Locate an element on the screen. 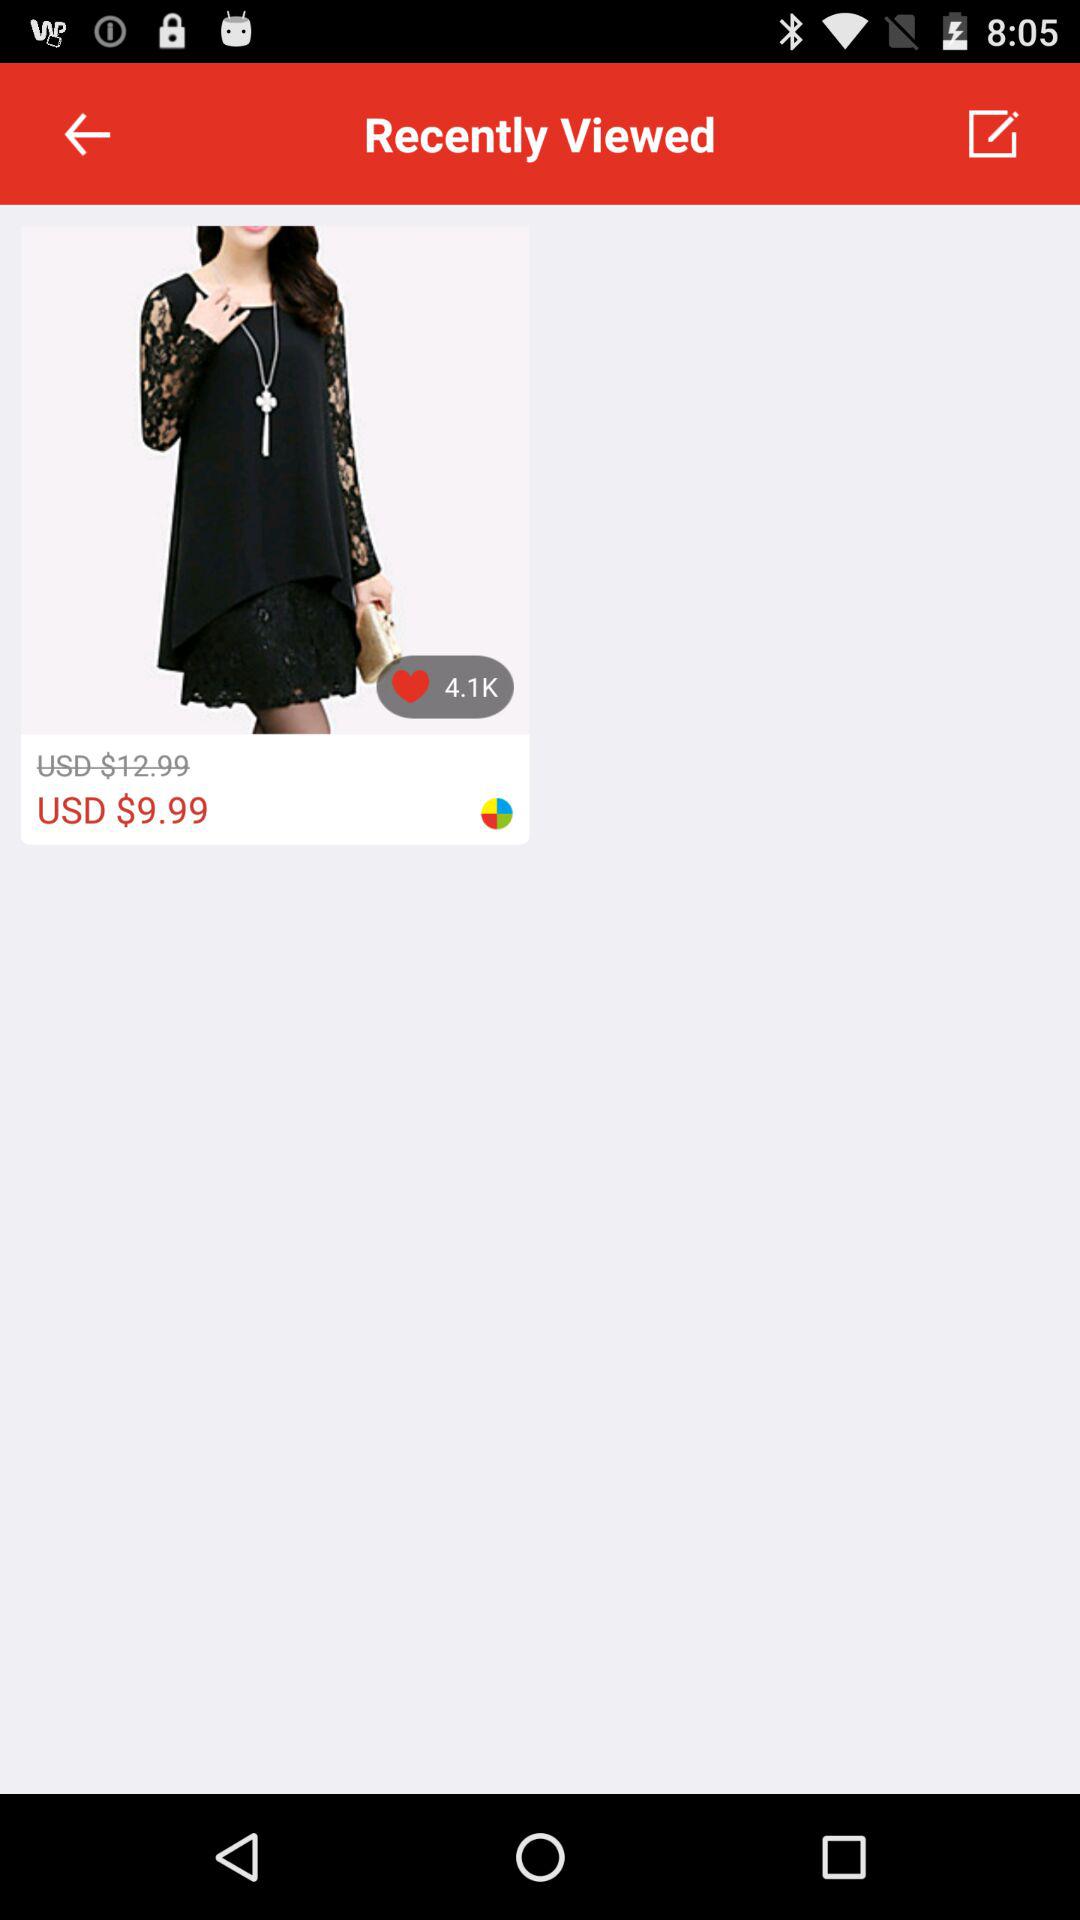 The image size is (1080, 1920). turn on the icon to the left of recently viewed is located at coordinates (87, 134).